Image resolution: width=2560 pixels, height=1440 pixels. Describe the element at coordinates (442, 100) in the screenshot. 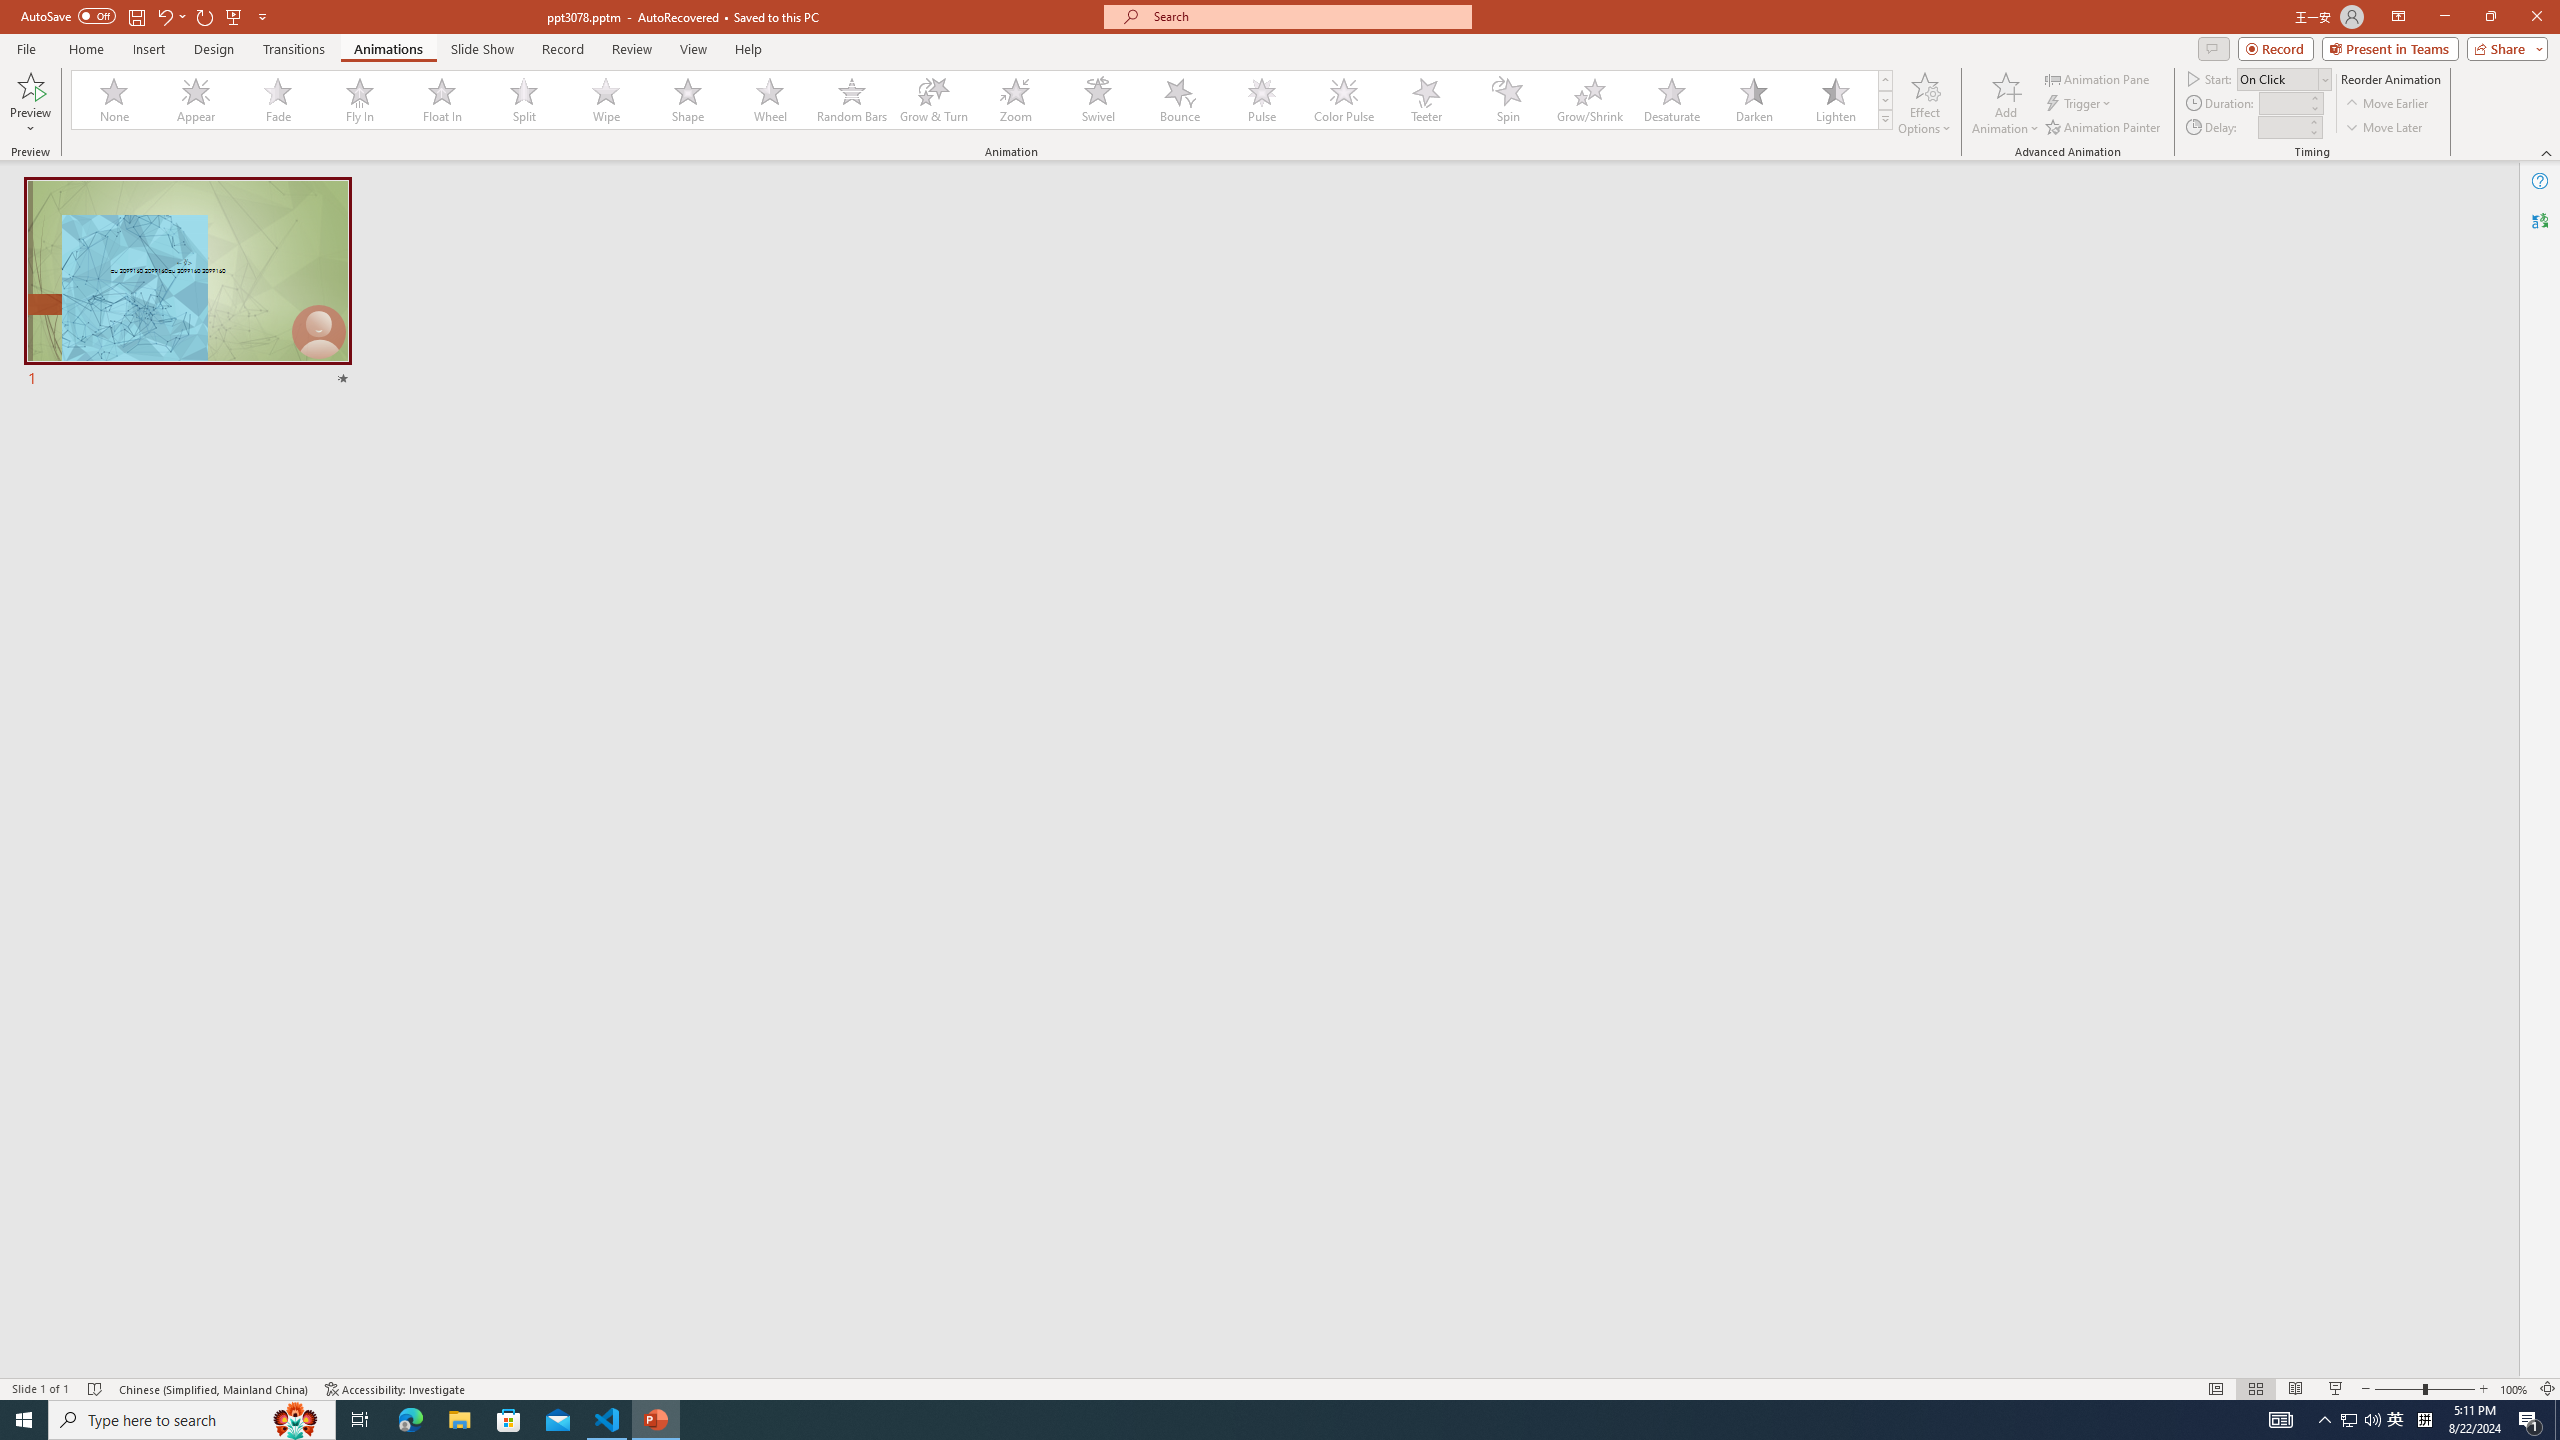

I see `Float In` at that location.